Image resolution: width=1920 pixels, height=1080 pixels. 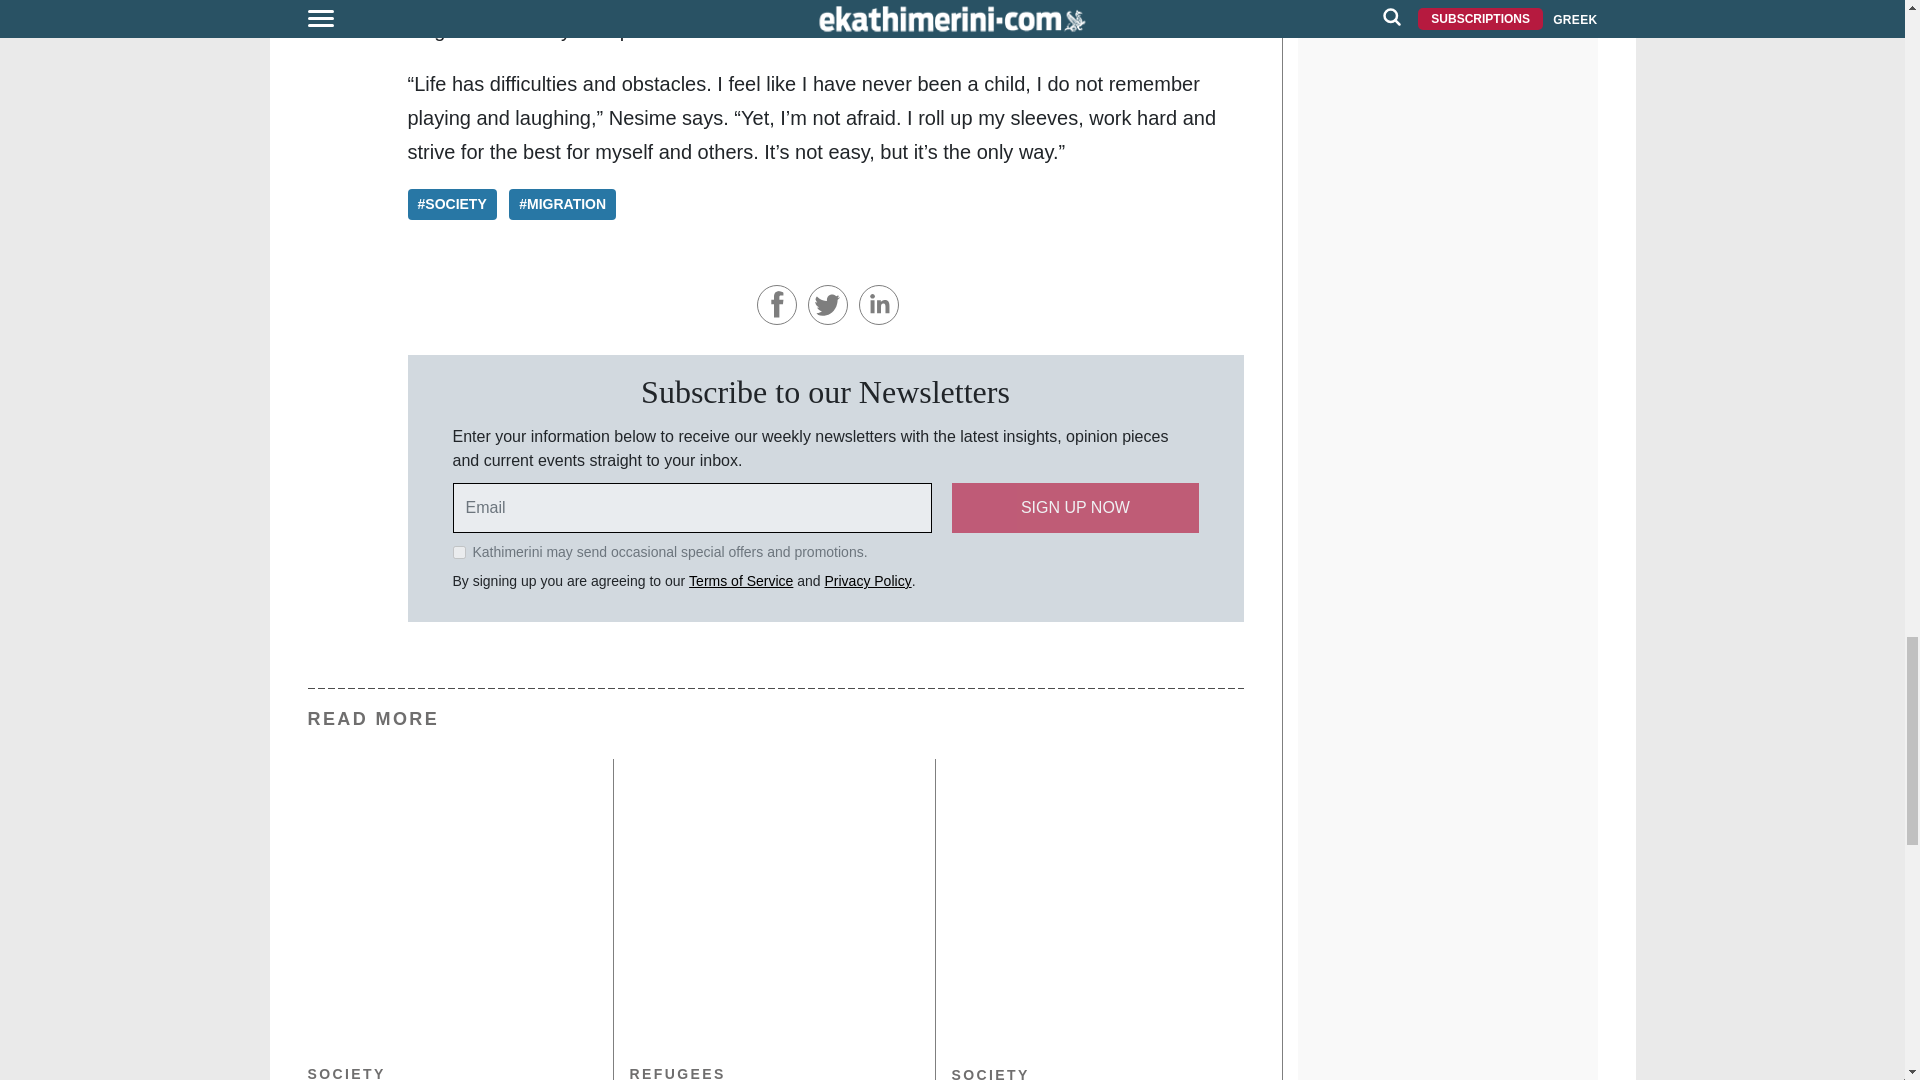 I want to click on on, so click(x=458, y=552).